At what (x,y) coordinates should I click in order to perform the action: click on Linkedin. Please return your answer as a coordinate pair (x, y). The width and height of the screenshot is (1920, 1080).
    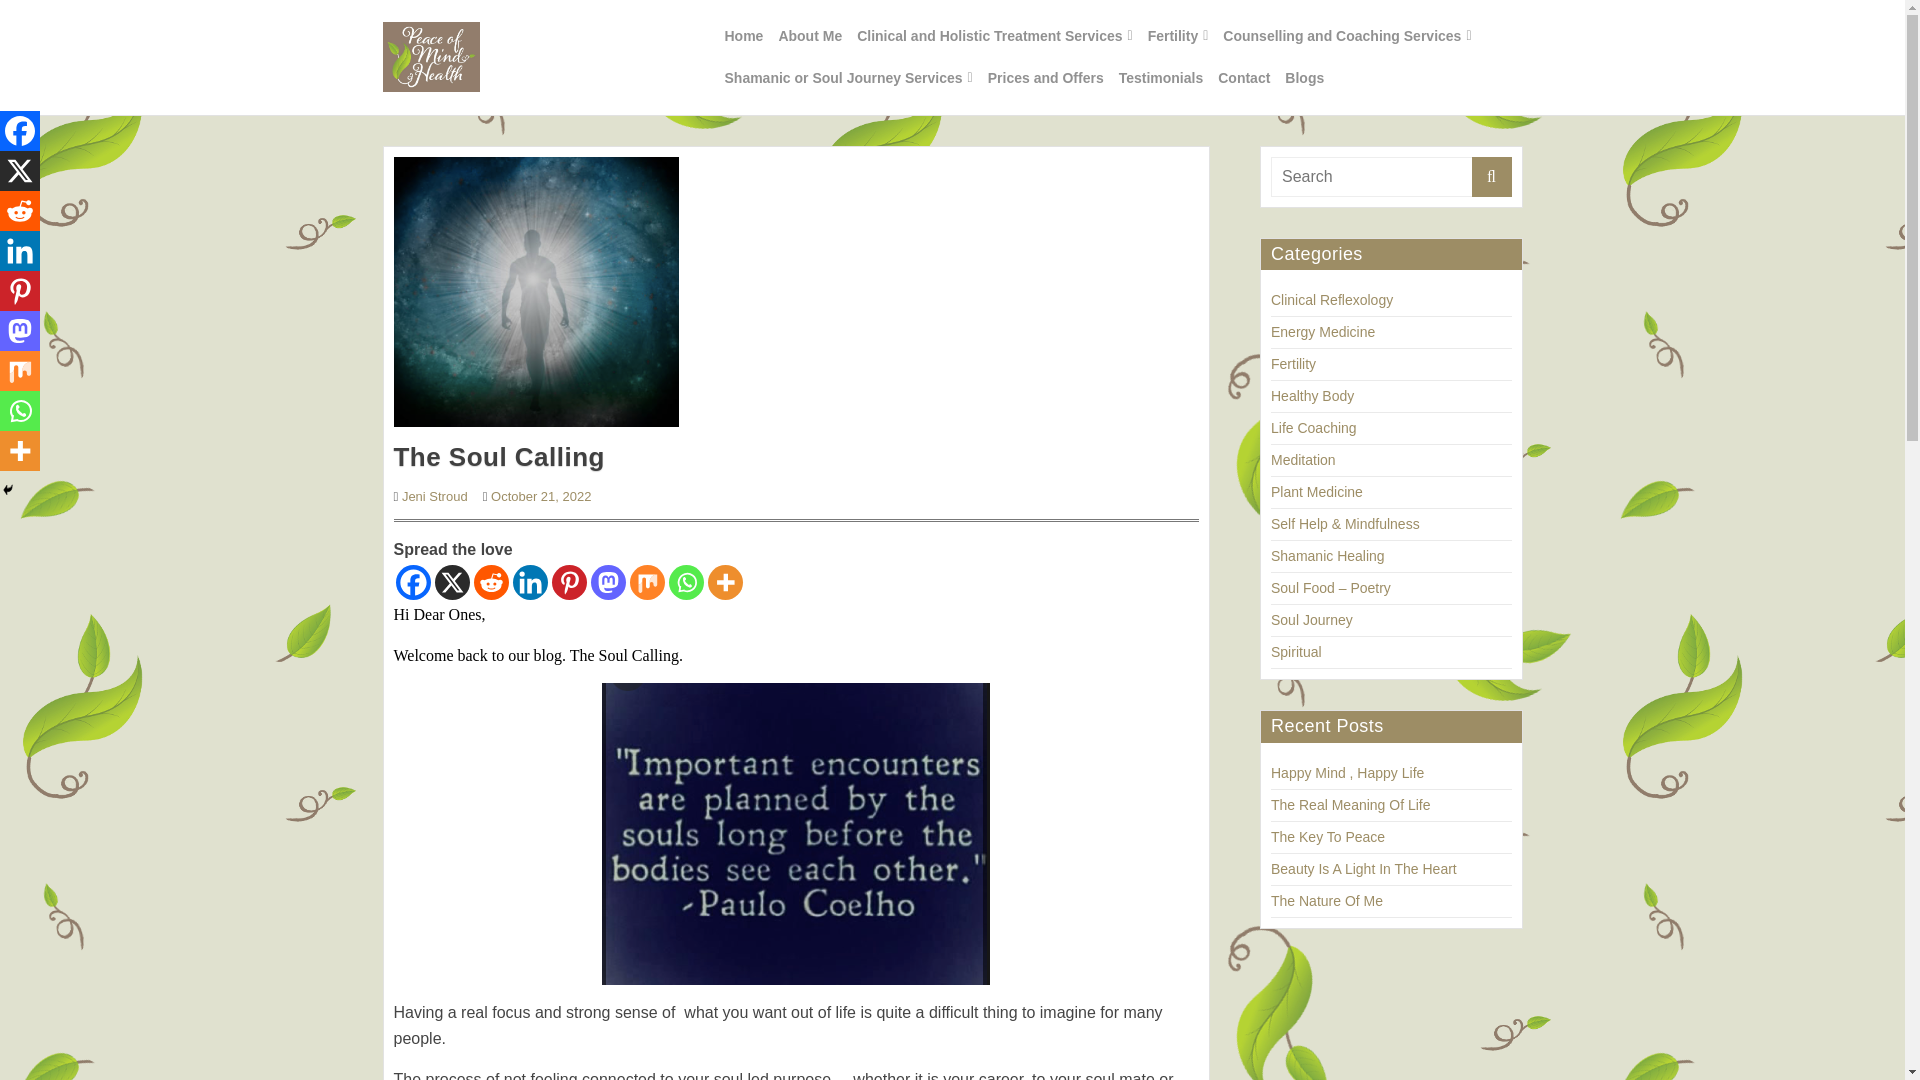
    Looking at the image, I should click on (530, 582).